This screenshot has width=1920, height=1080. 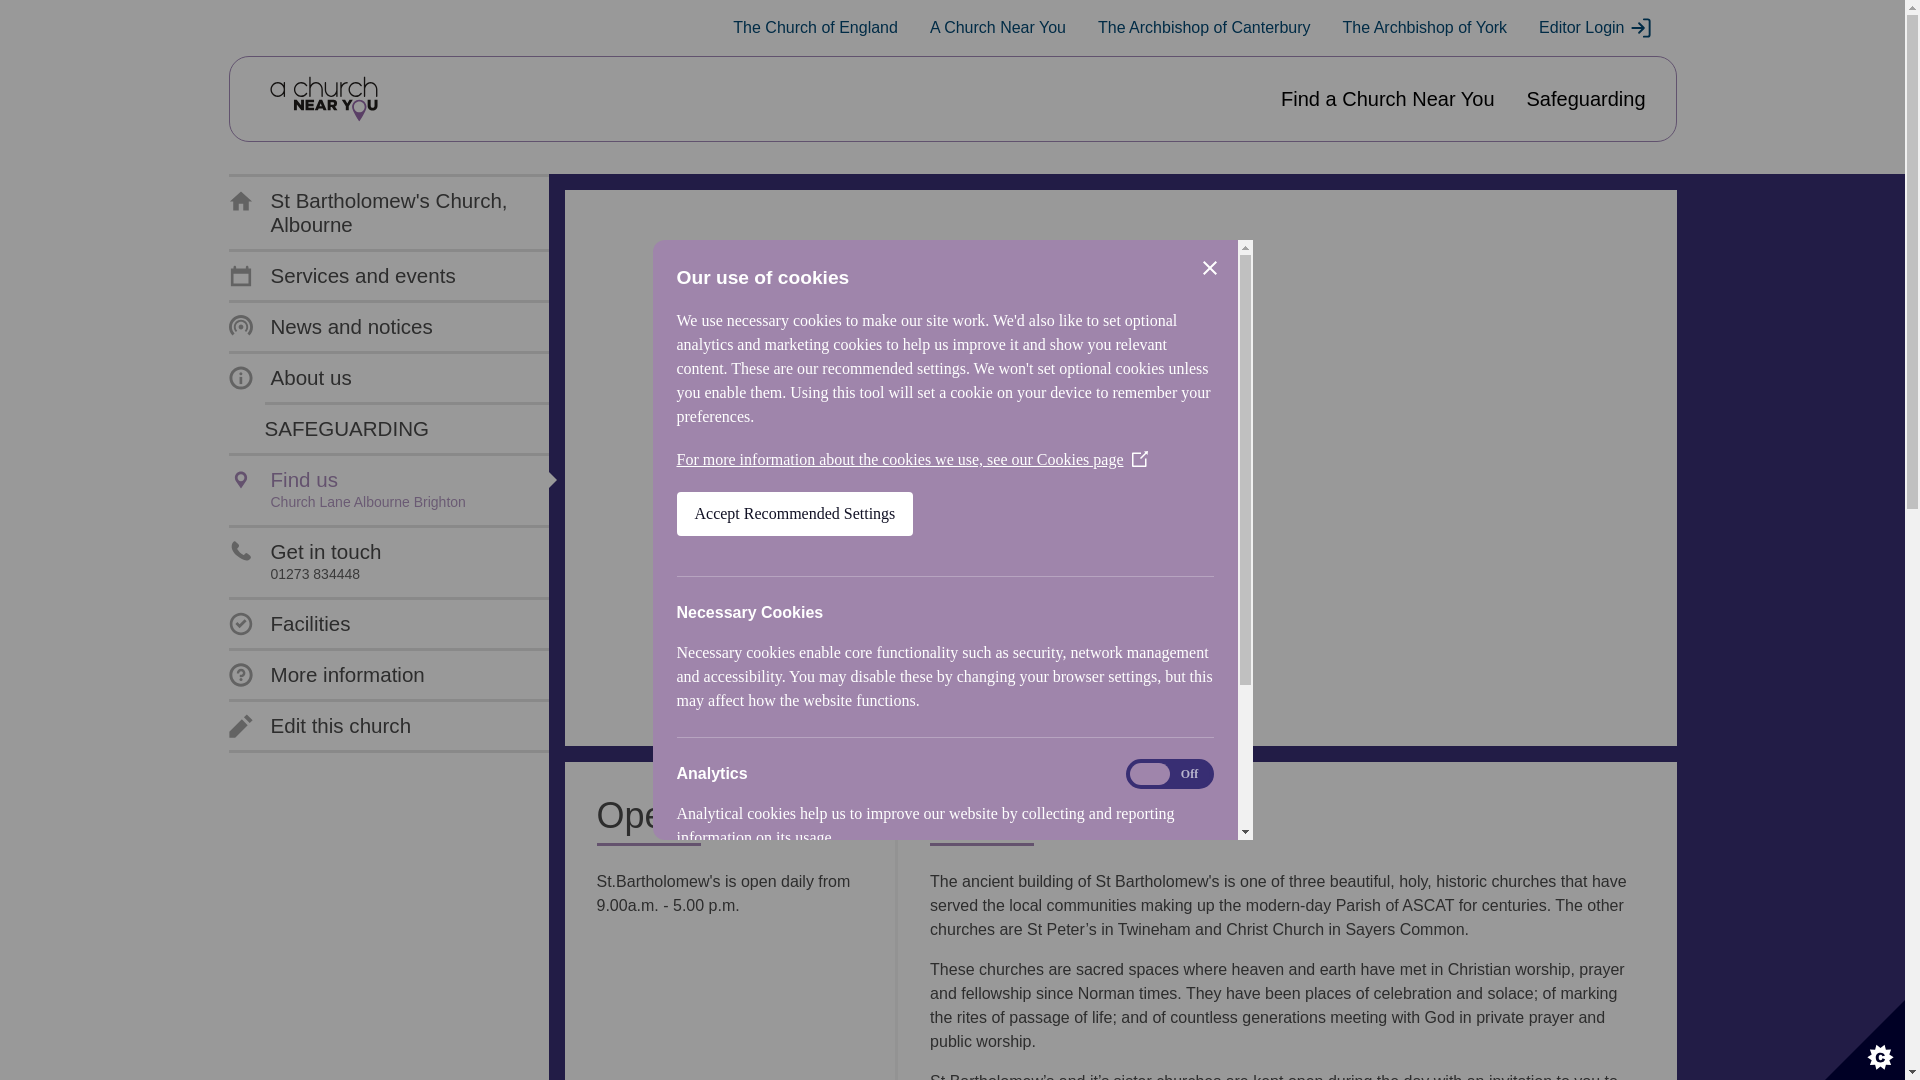 I want to click on Services and events, so click(x=342, y=276).